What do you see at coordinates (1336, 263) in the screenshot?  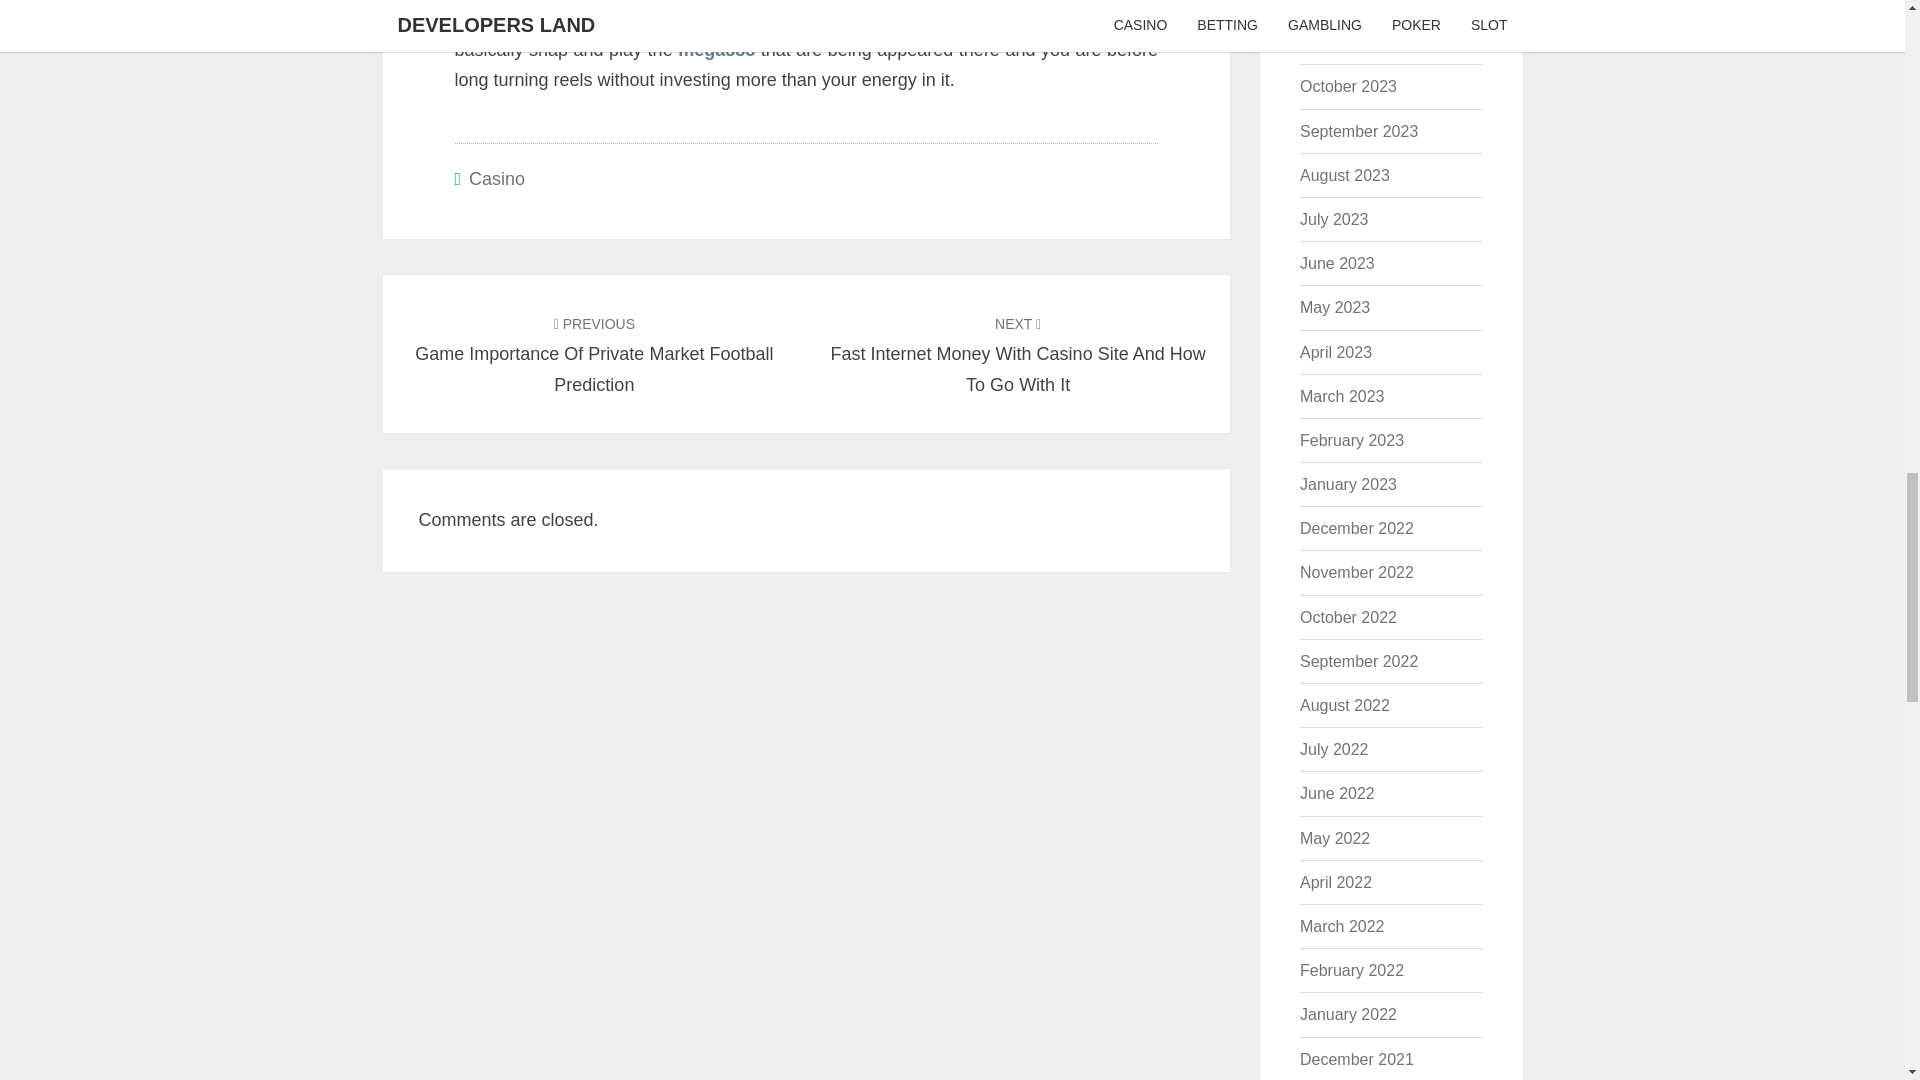 I see `June 2023` at bounding box center [1336, 263].